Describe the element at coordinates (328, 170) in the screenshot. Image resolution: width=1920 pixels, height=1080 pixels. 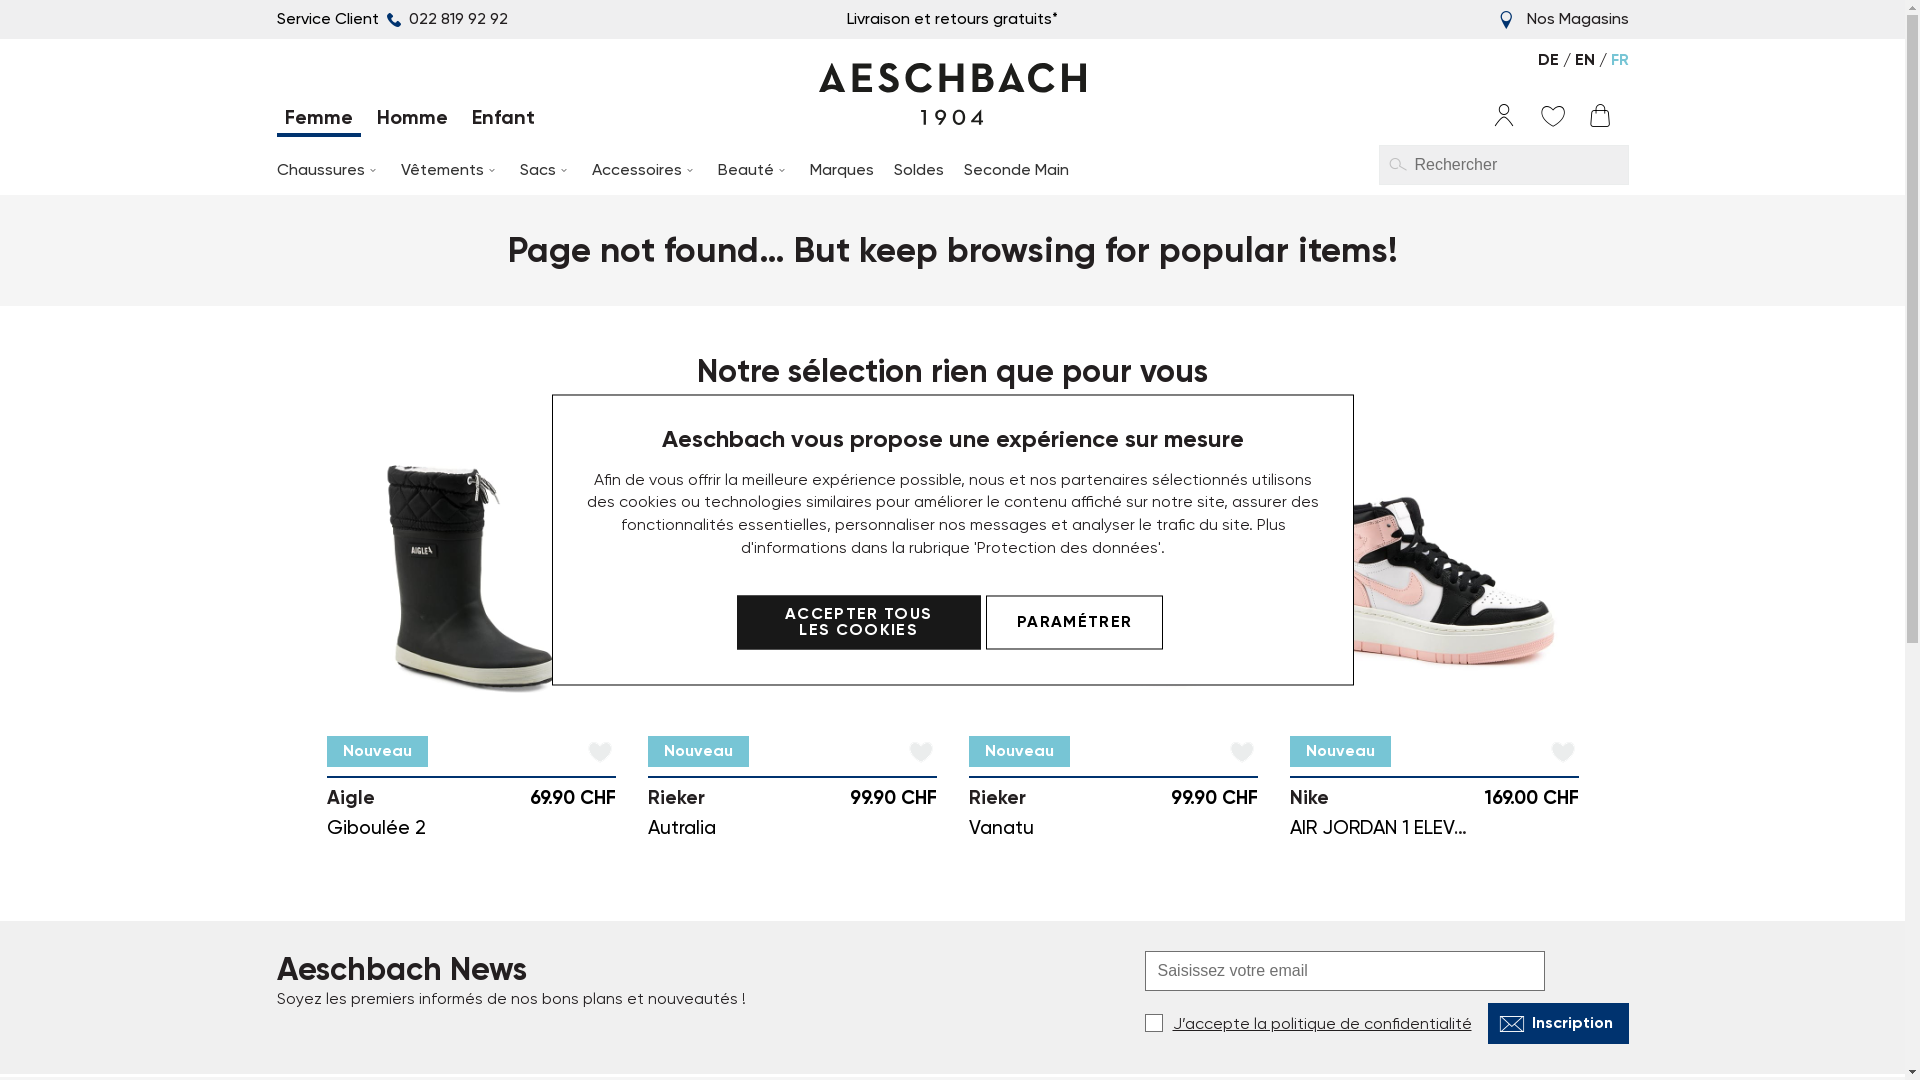
I see `Chaussures` at that location.